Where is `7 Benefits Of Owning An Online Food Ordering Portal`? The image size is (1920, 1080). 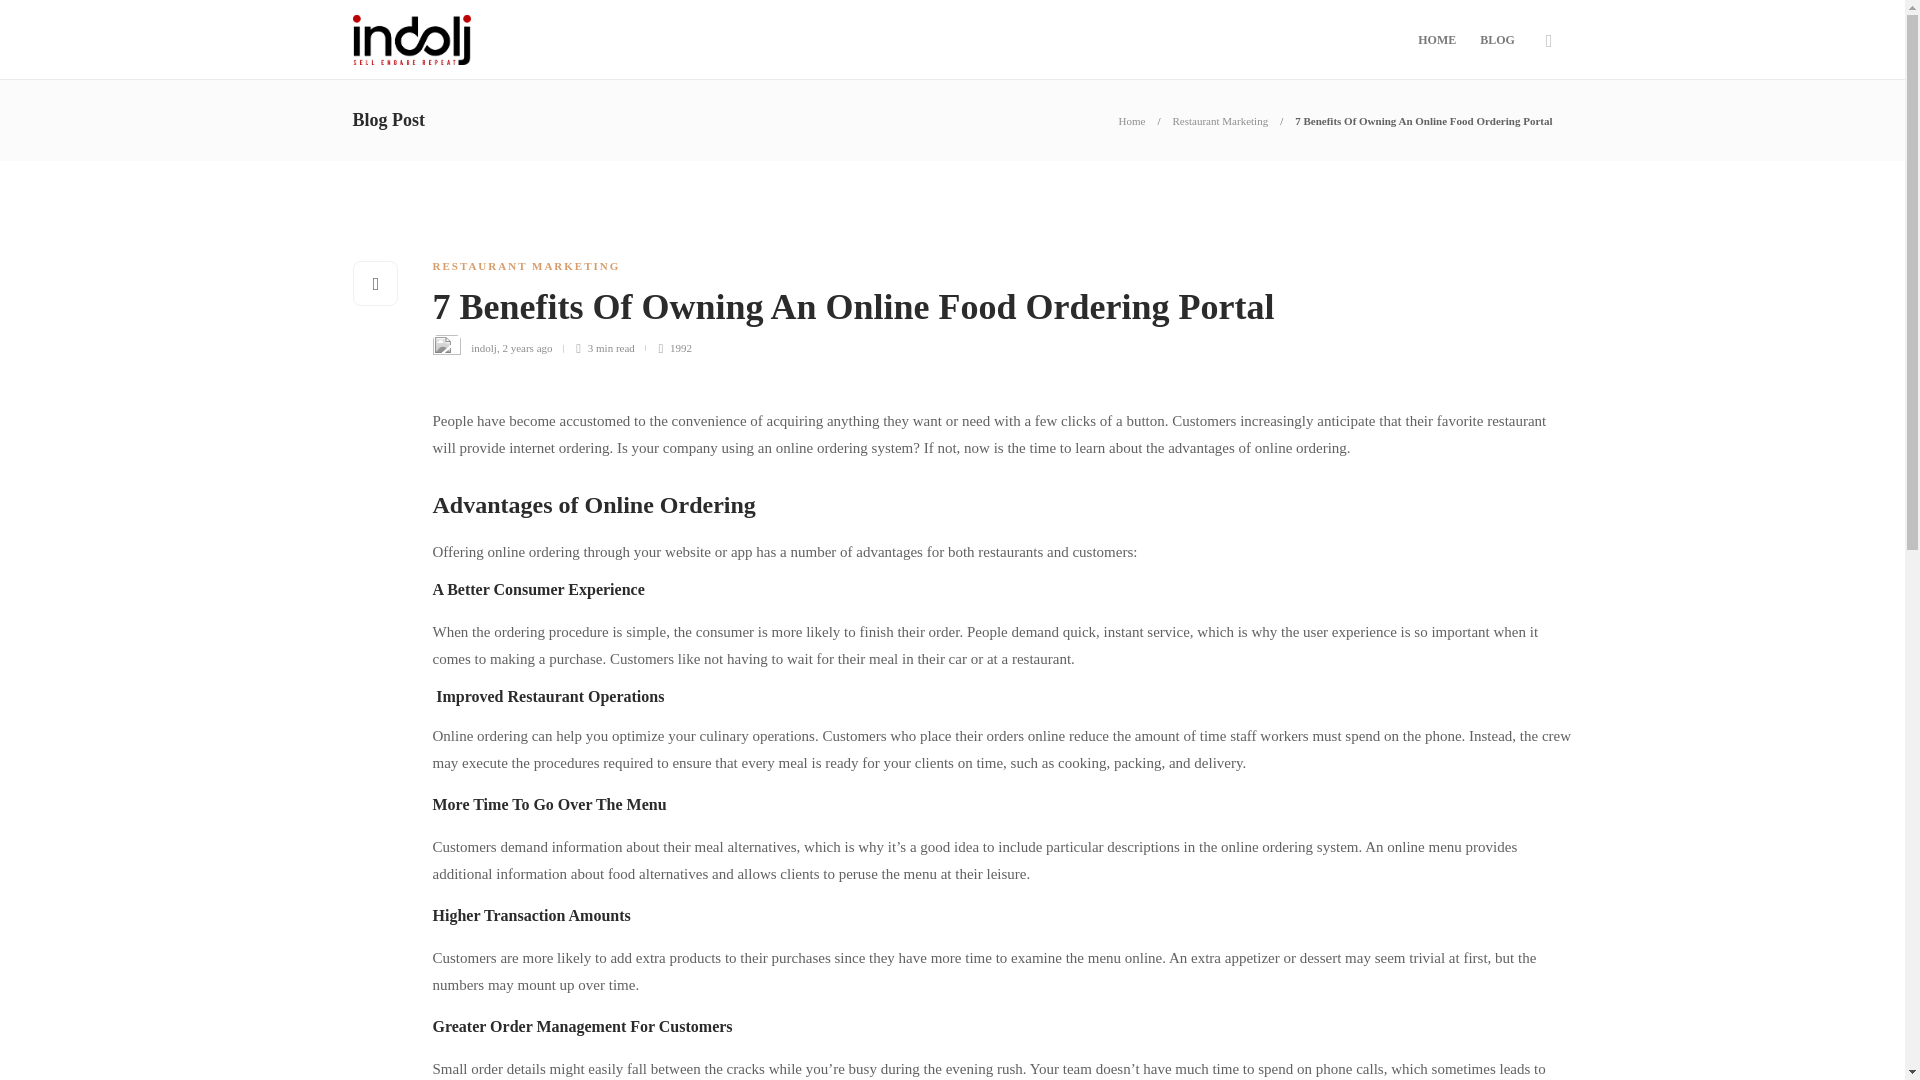 7 Benefits Of Owning An Online Food Ordering Portal is located at coordinates (977, 312).